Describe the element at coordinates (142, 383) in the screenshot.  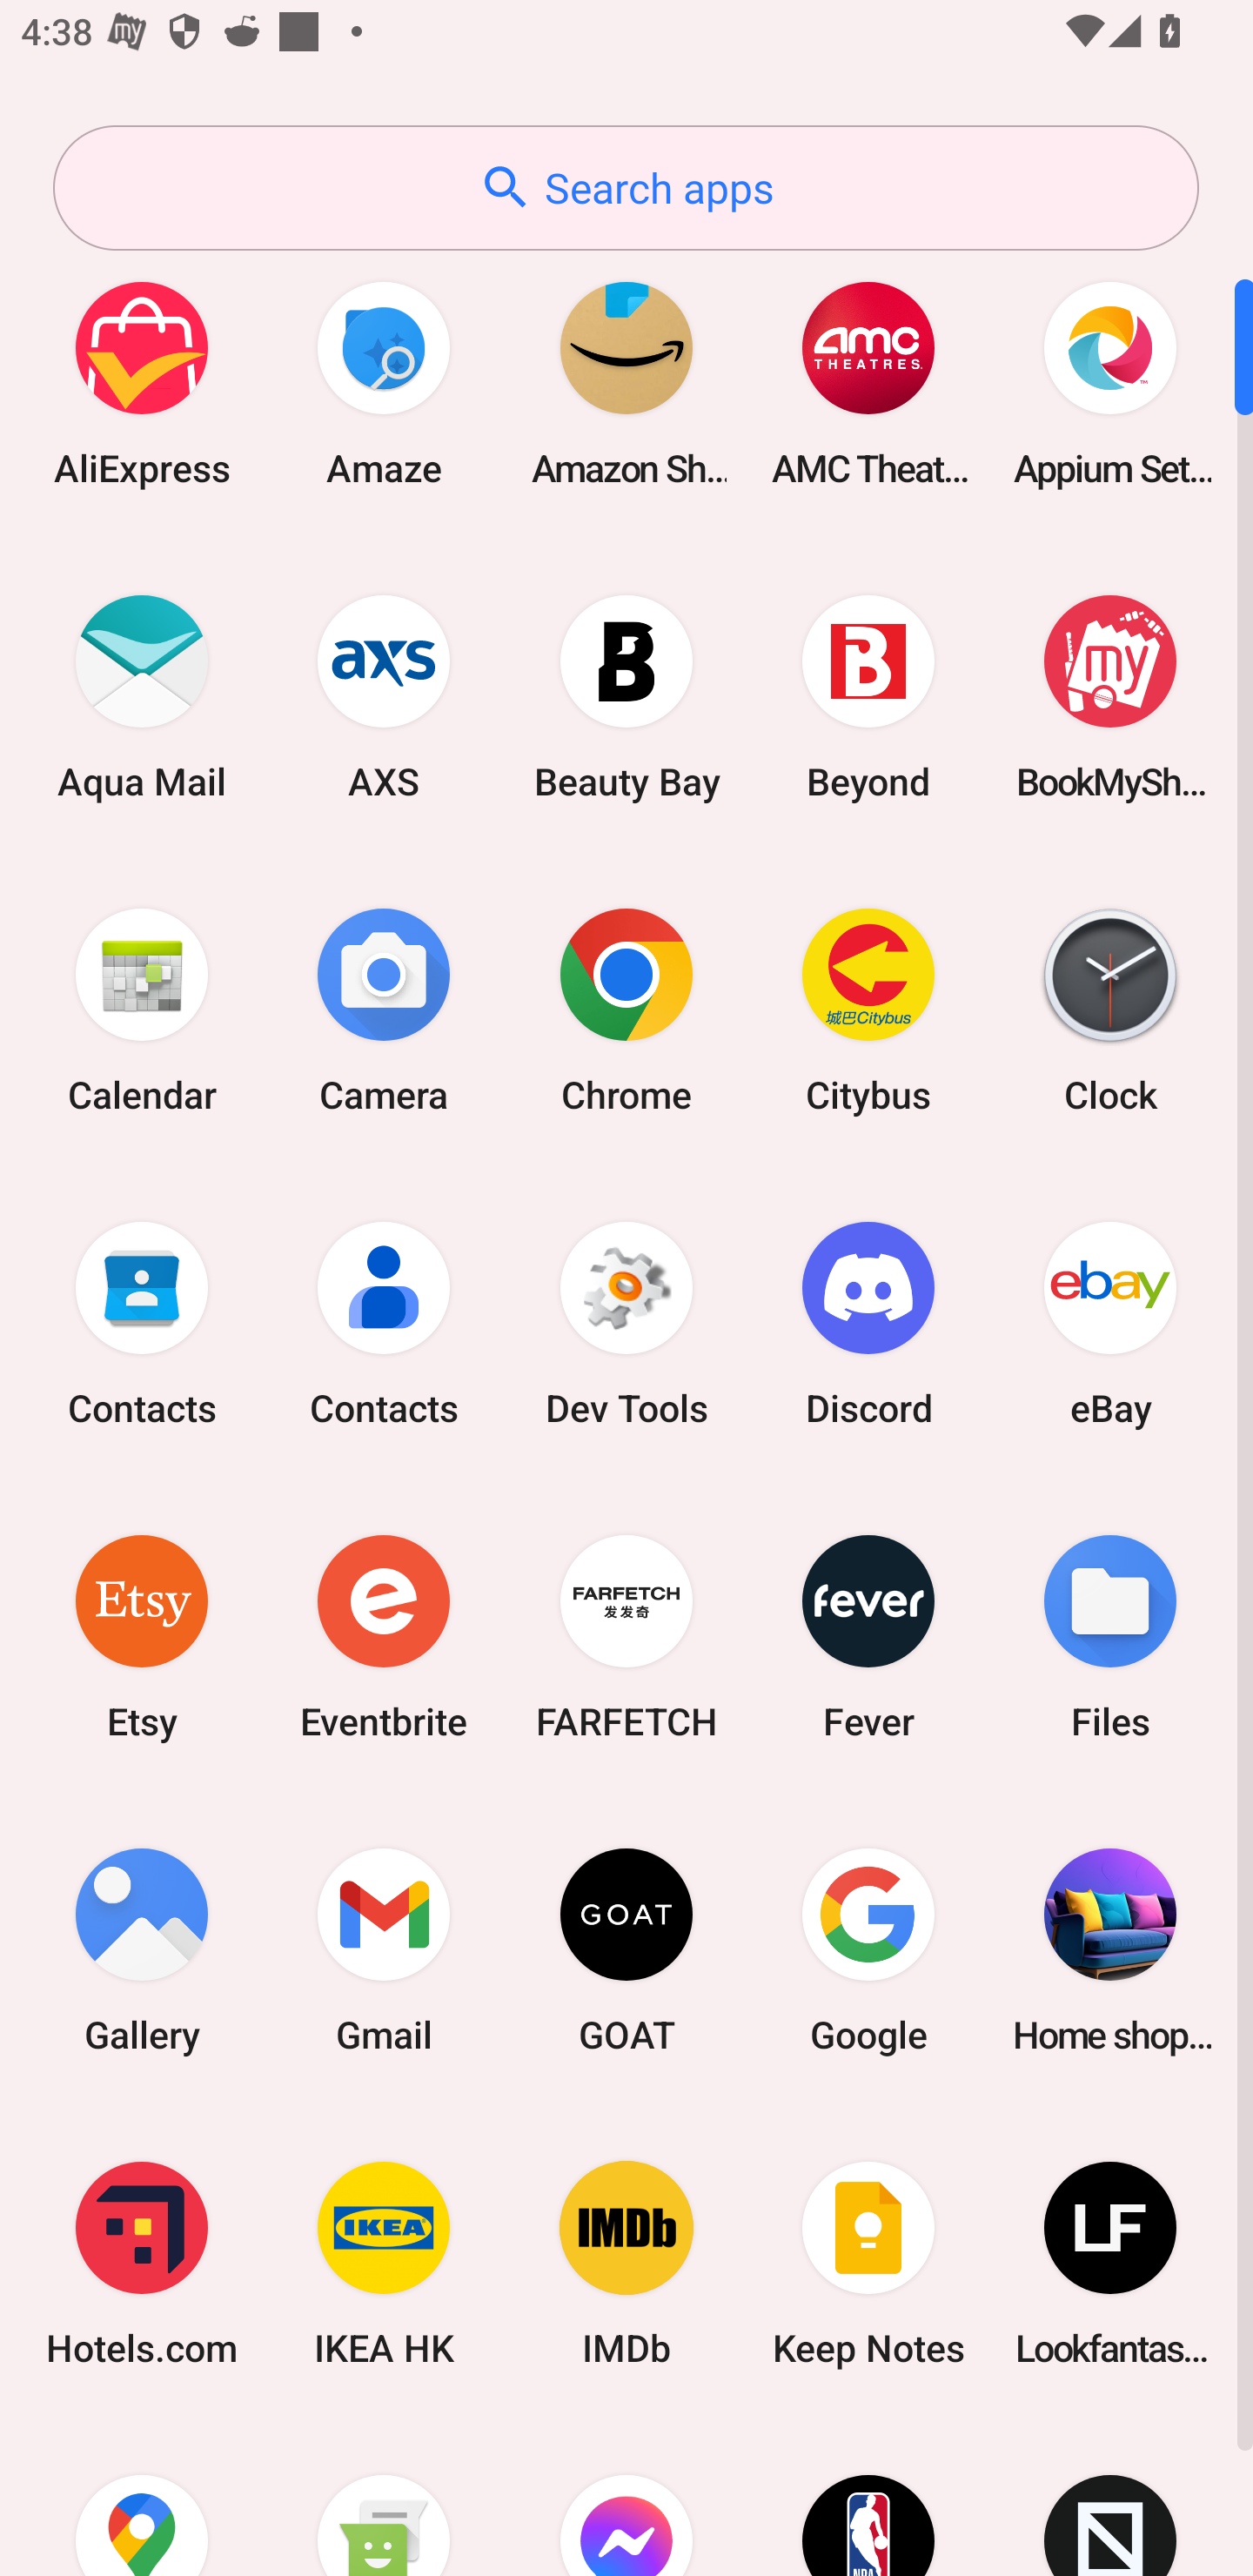
I see `AliExpress` at that location.